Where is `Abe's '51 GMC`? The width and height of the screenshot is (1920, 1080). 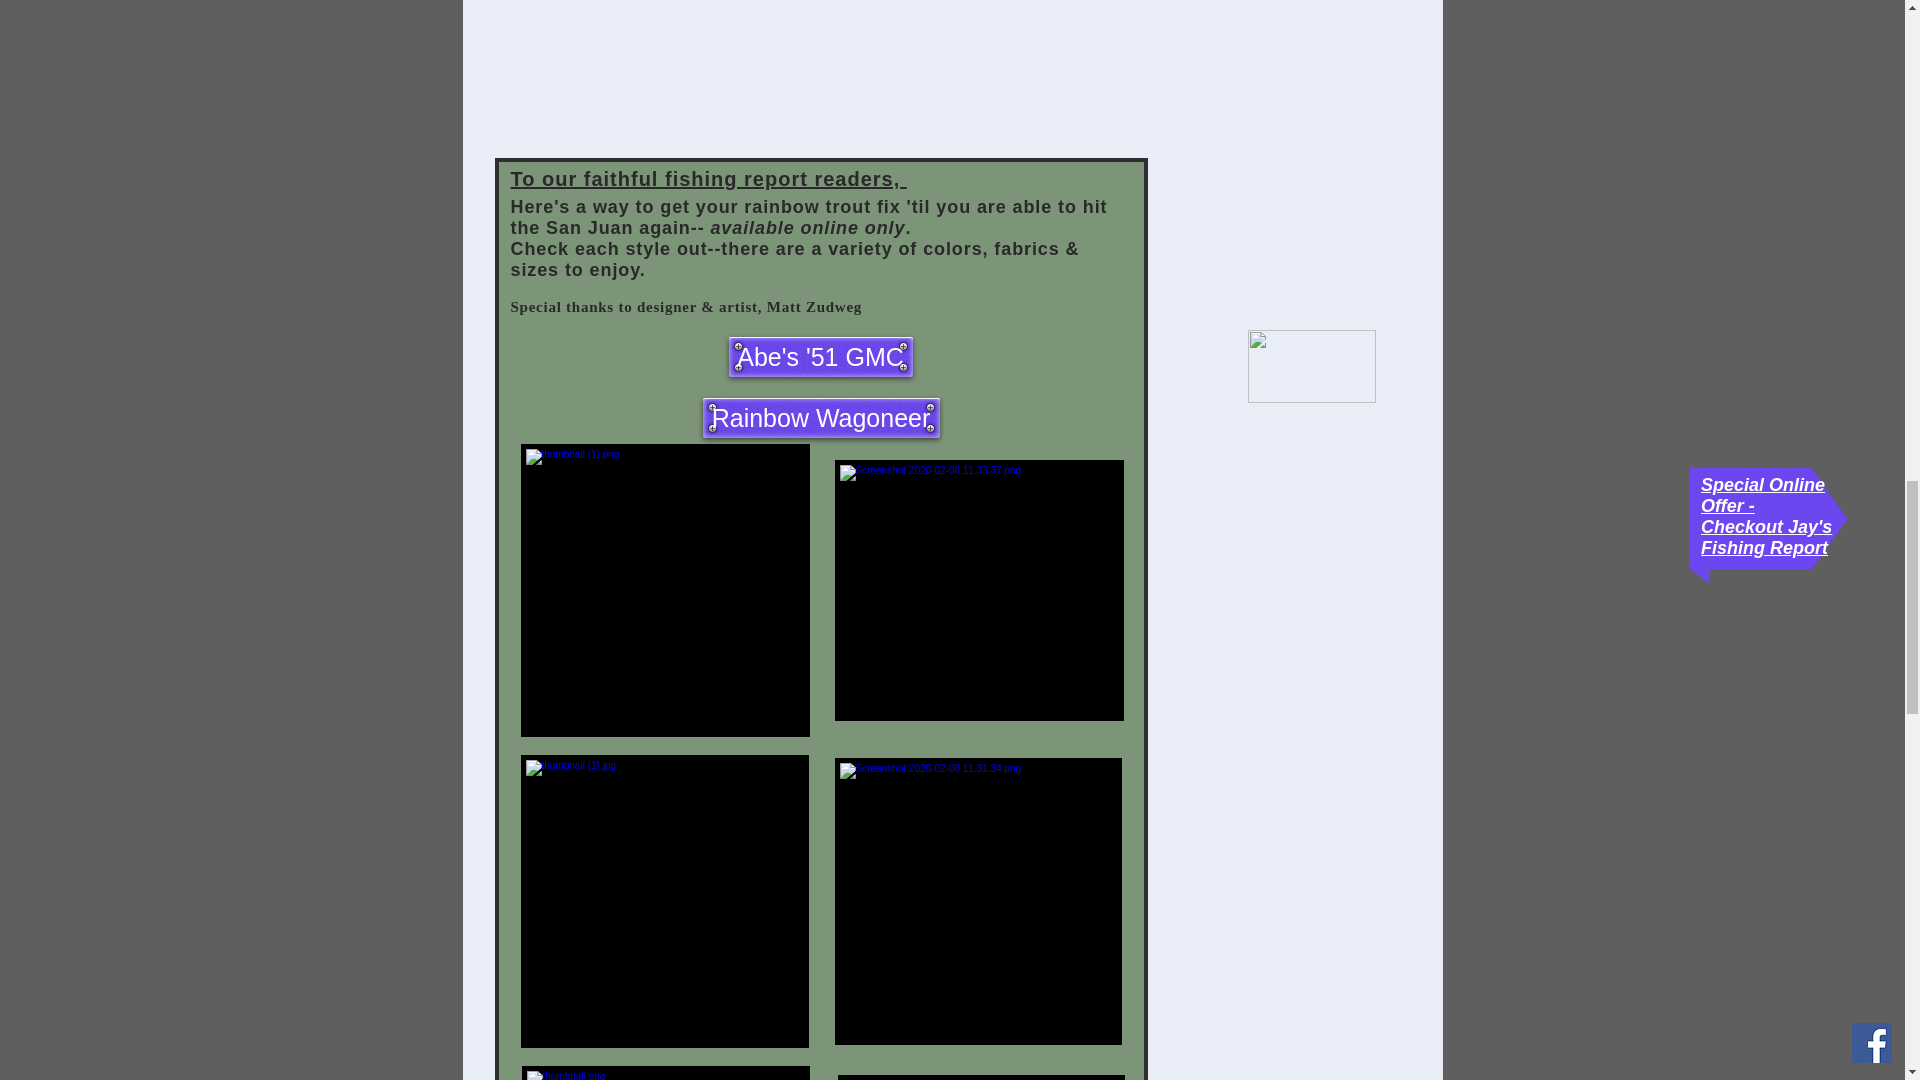 Abe's '51 GMC is located at coordinates (820, 356).